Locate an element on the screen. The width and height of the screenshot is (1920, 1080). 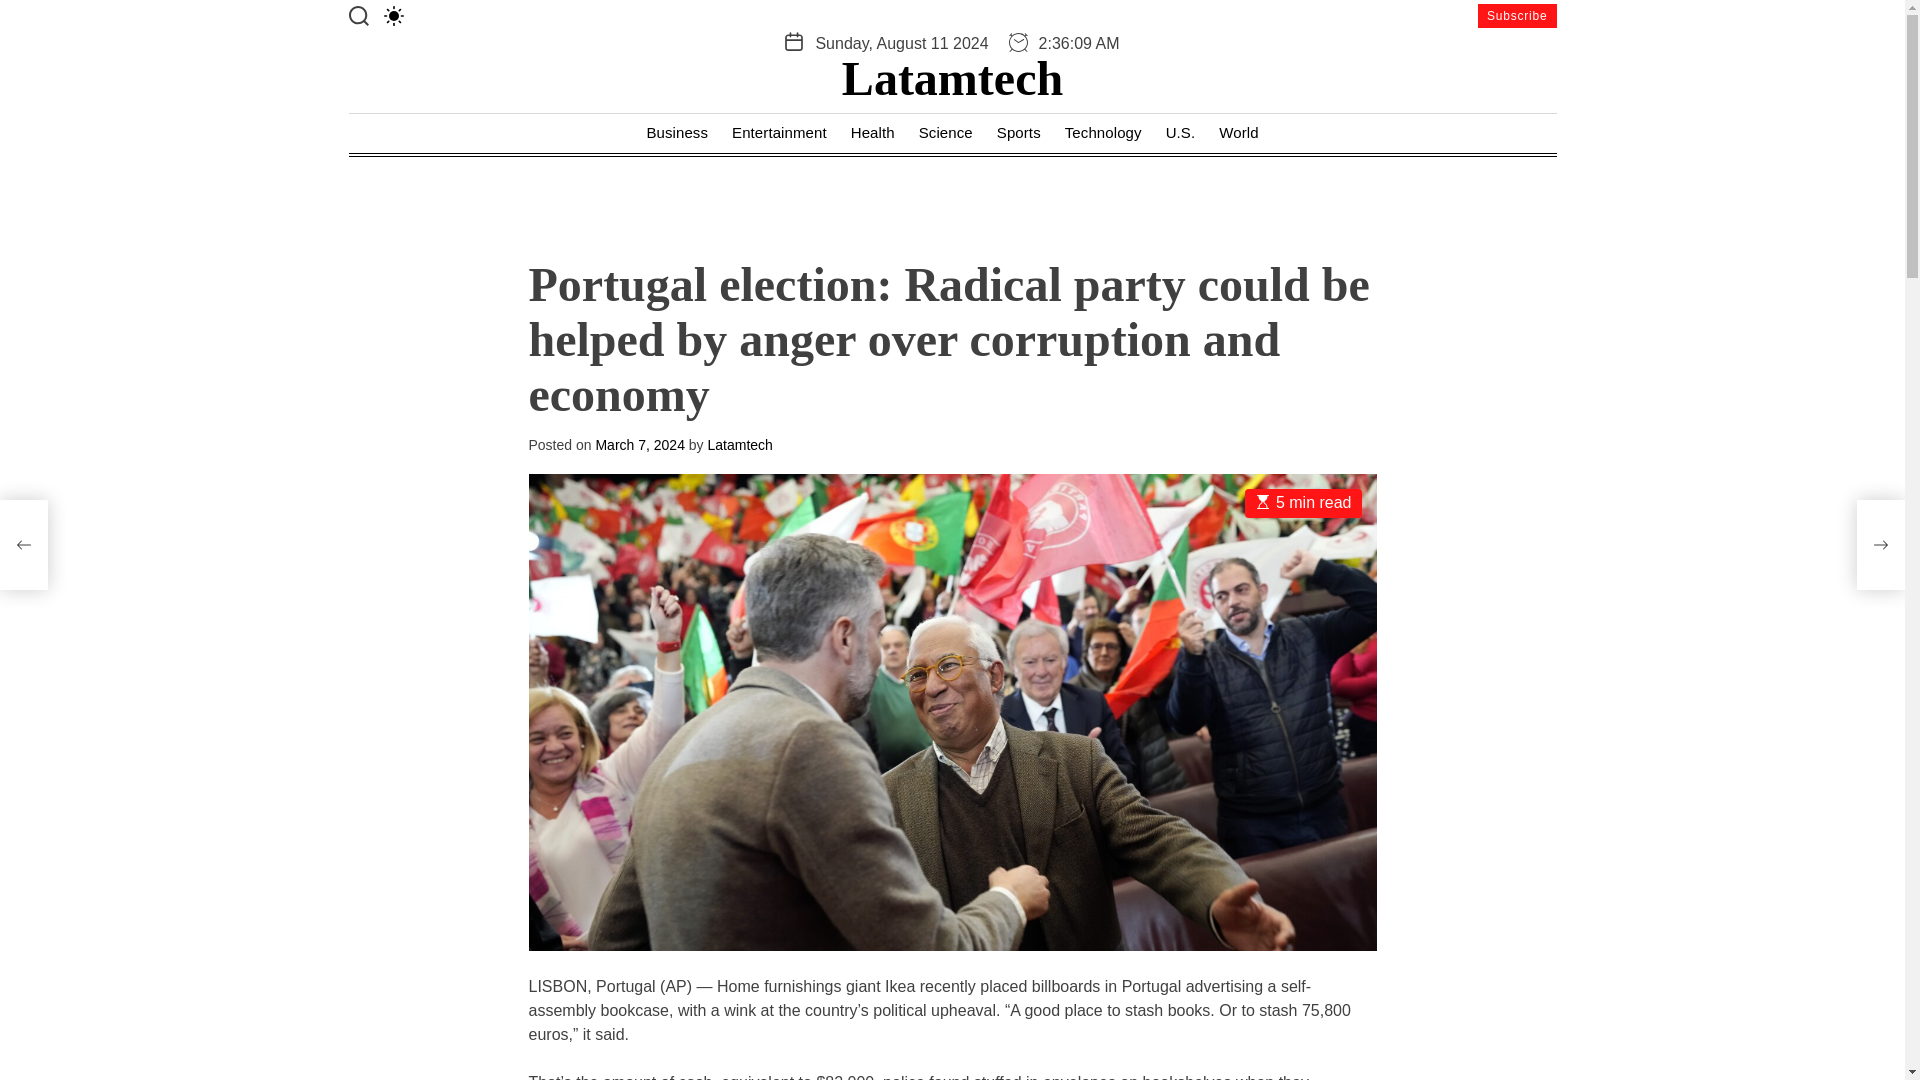
Latamtech is located at coordinates (740, 444).